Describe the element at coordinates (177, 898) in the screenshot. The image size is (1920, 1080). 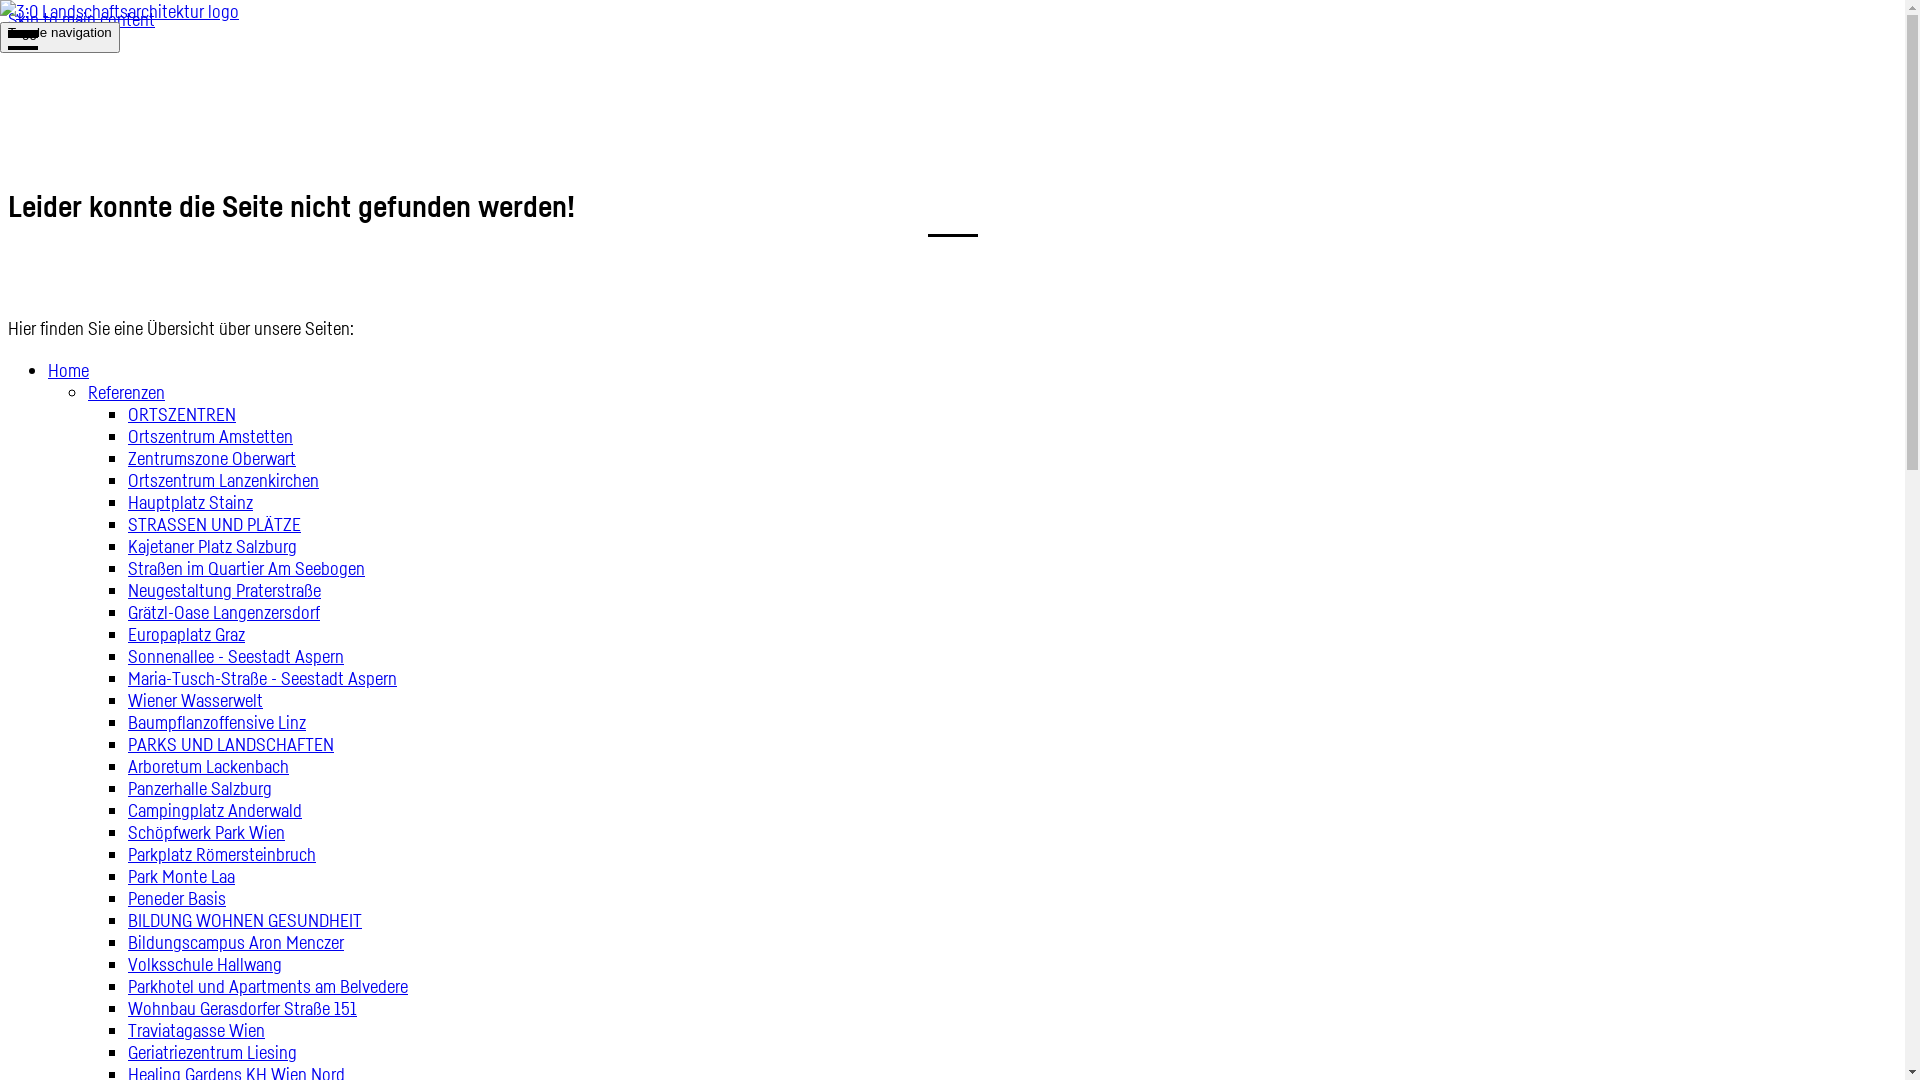
I see `Peneder Basis` at that location.